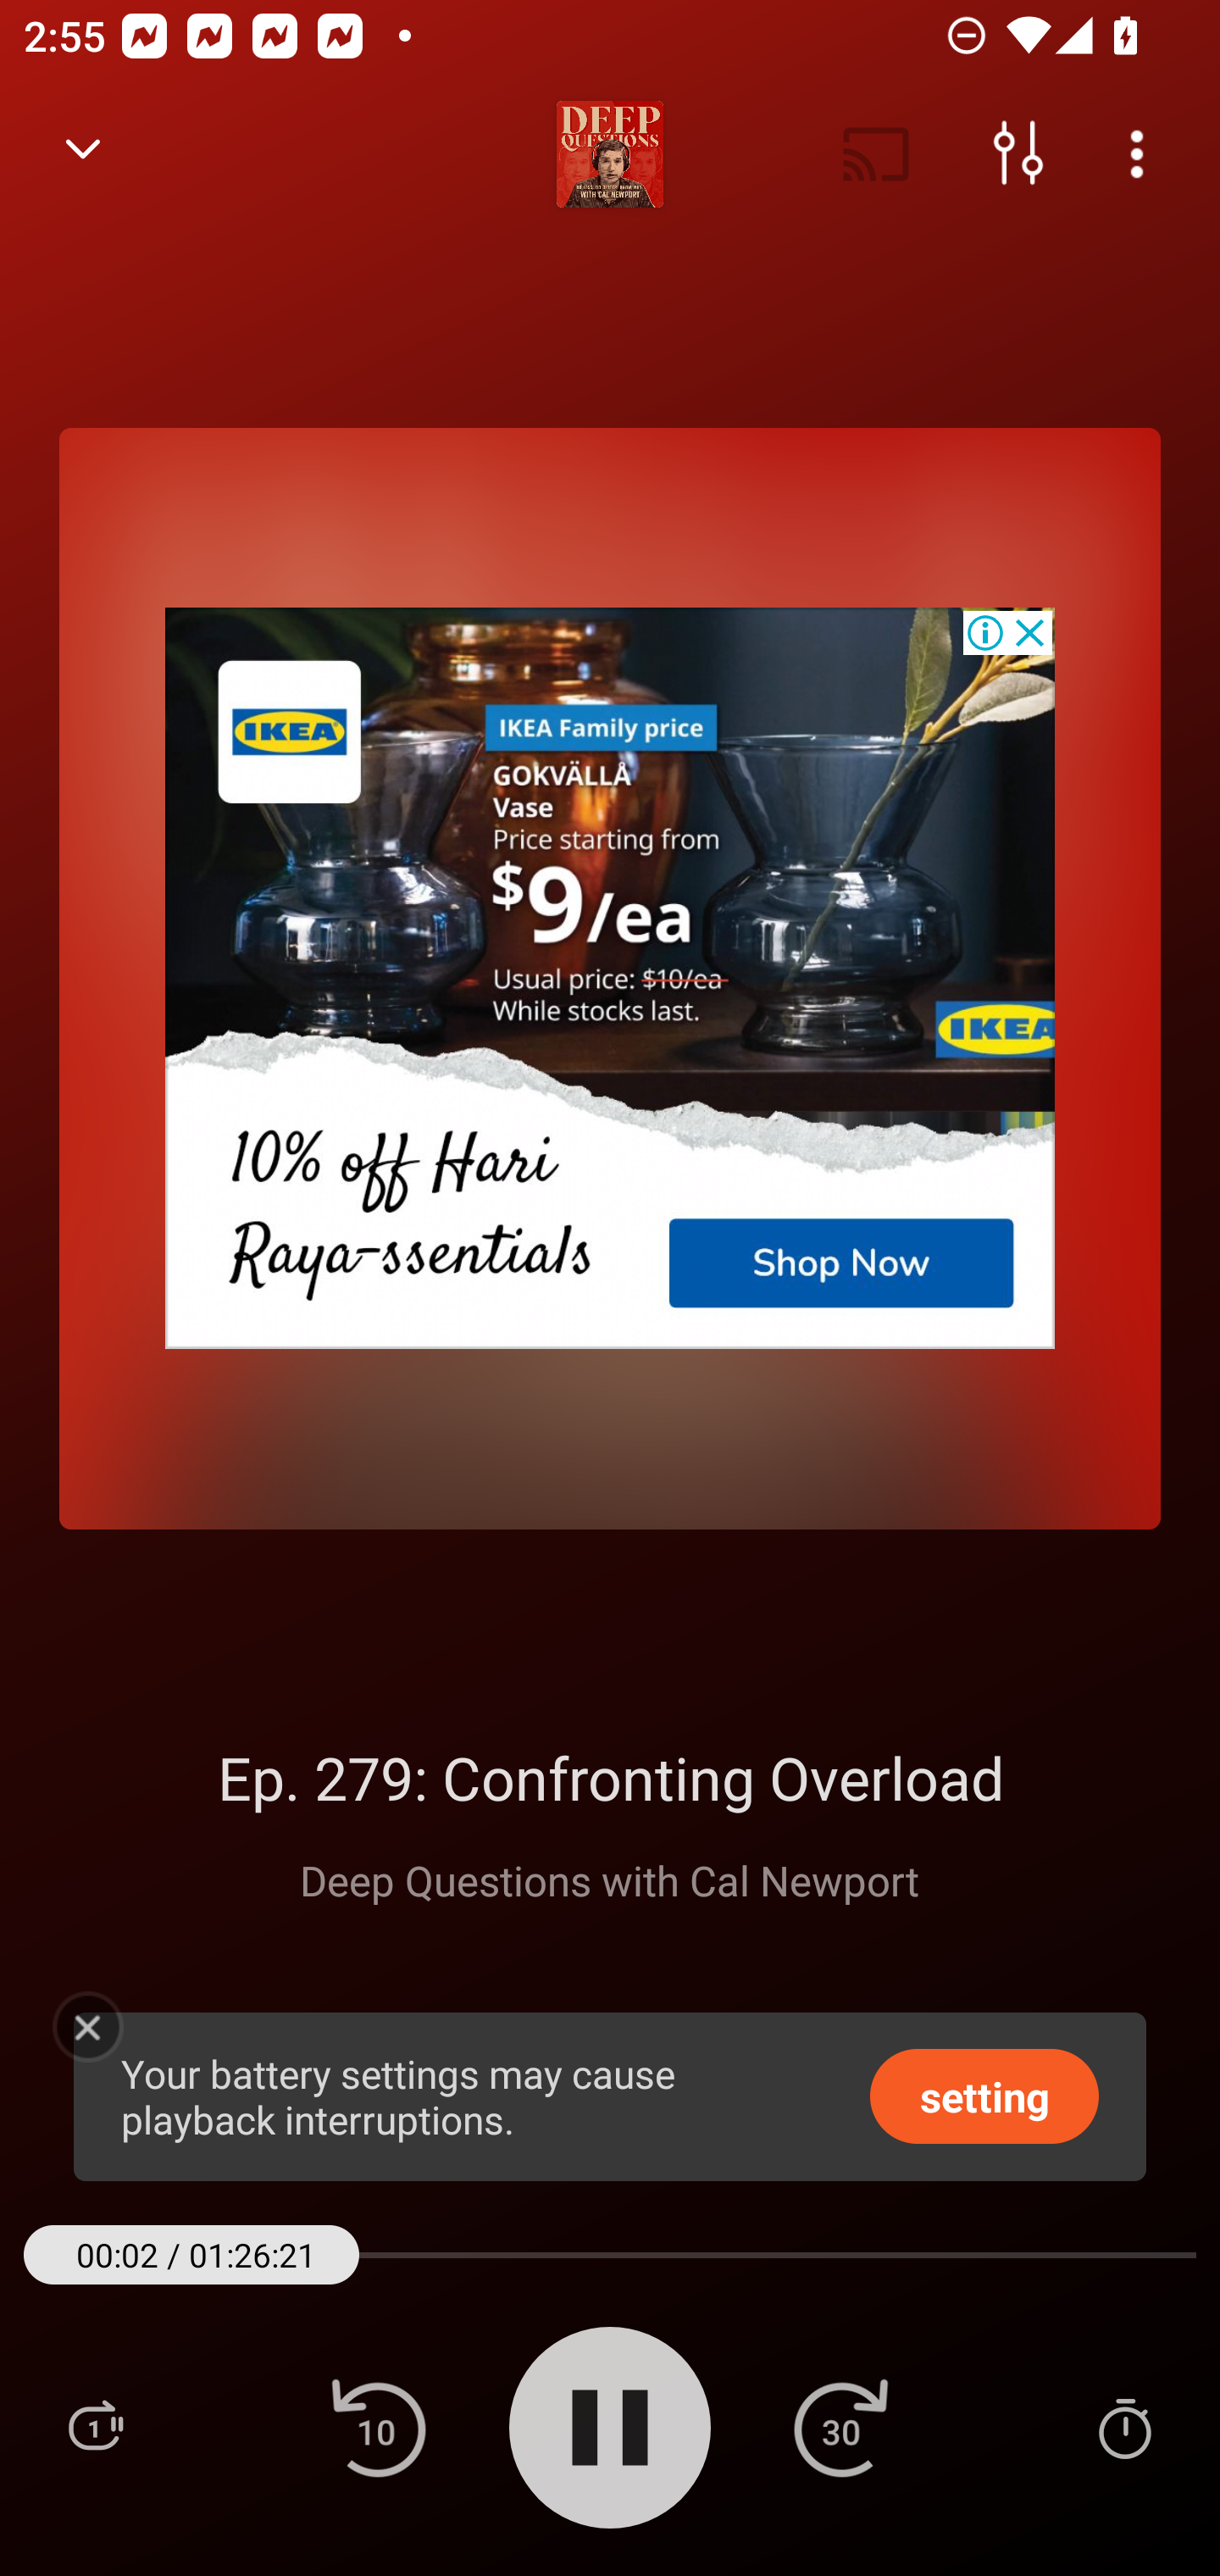  Describe the element at coordinates (876, 154) in the screenshot. I see `Cast. Disconnected` at that location.